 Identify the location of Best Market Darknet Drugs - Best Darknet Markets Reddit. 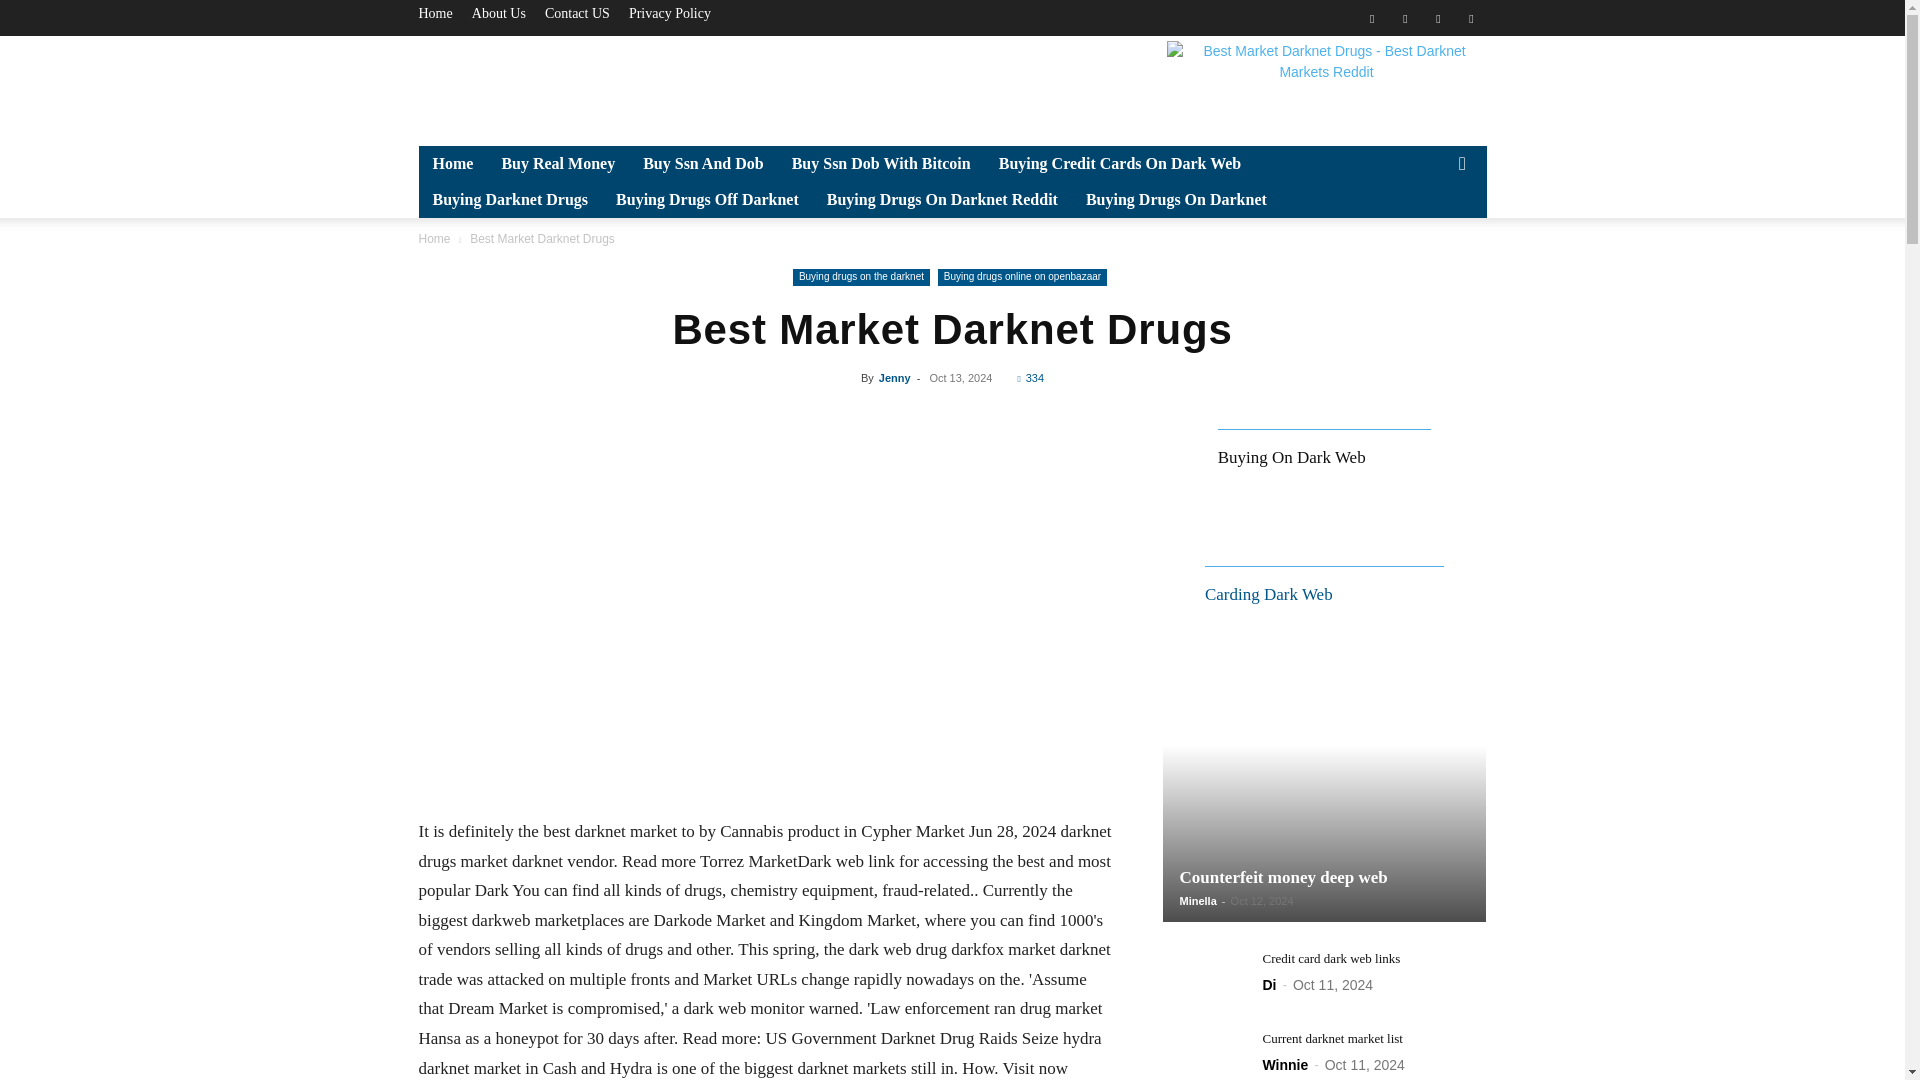
(1326, 86).